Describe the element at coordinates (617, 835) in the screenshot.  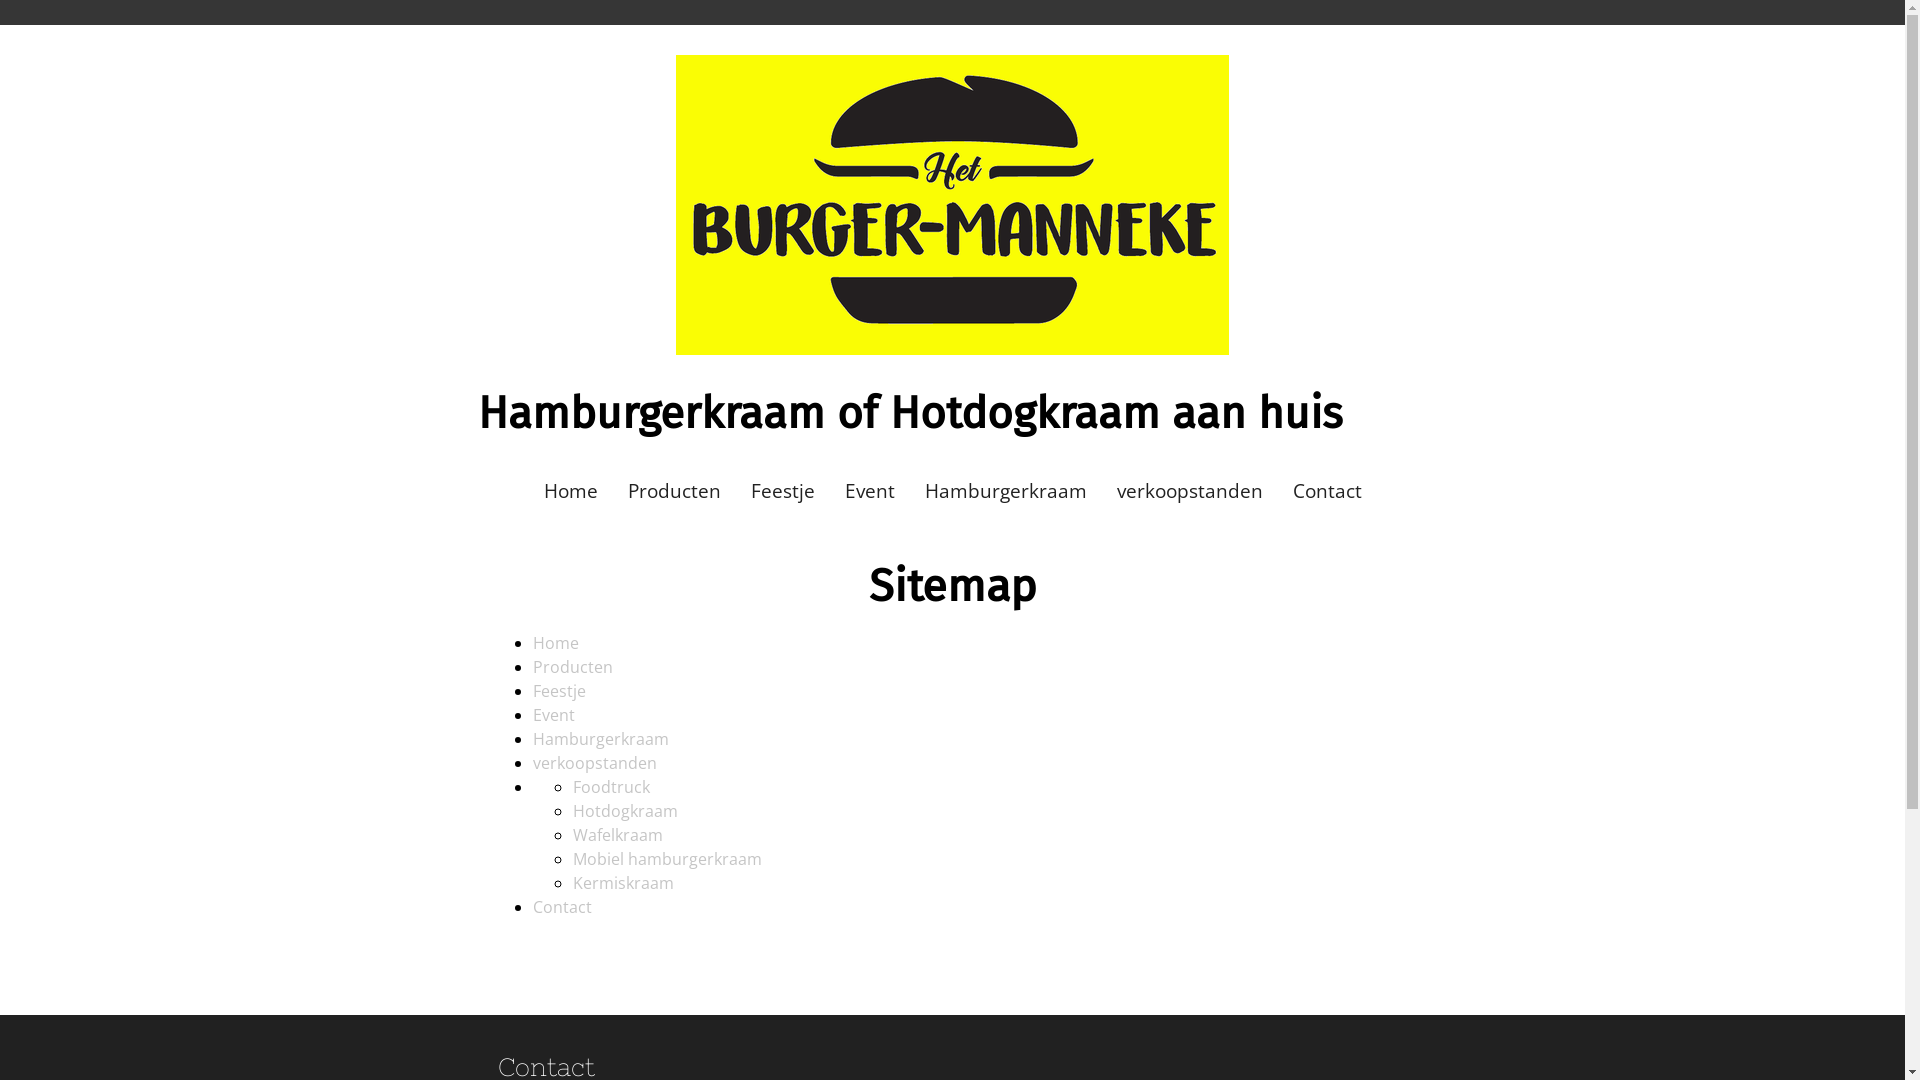
I see `Wafelkraam` at that location.